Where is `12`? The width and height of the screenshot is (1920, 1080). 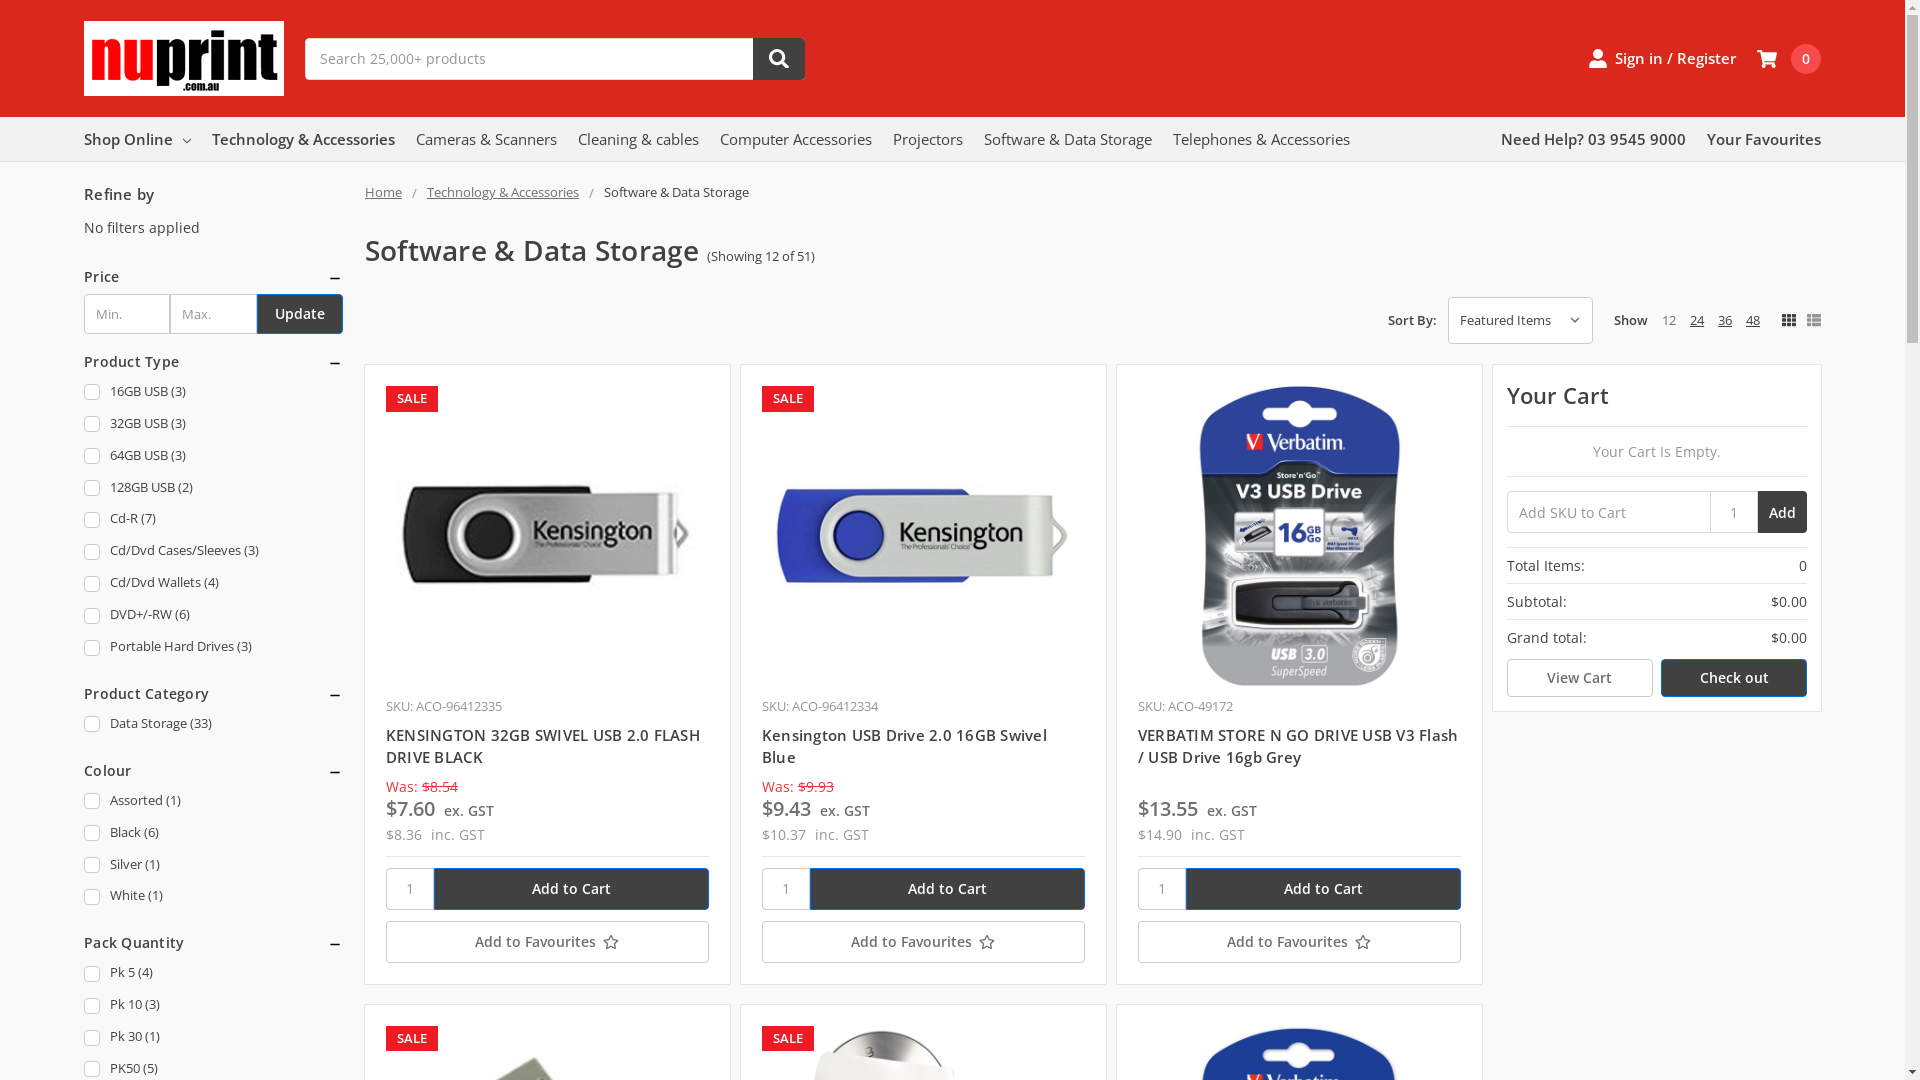 12 is located at coordinates (1669, 320).